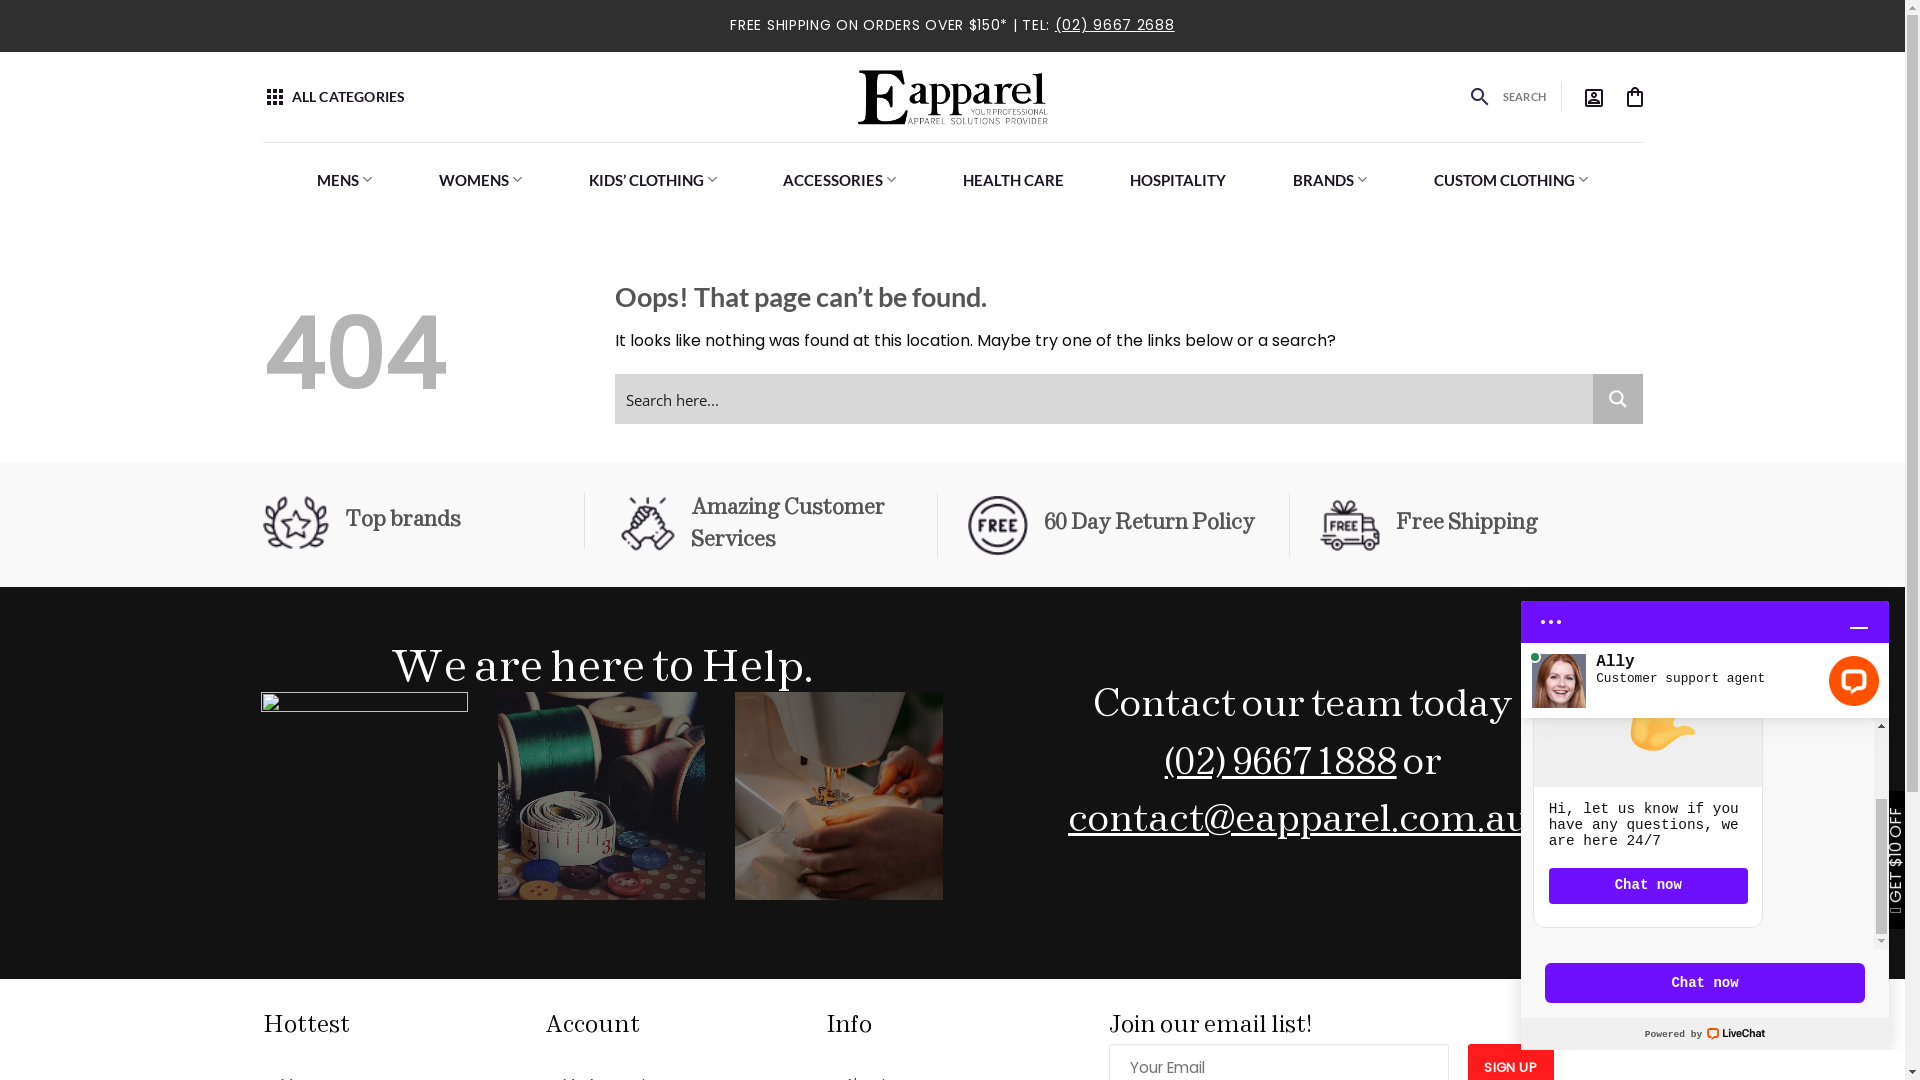  What do you see at coordinates (952, 96) in the screenshot?
I see `Eapparel` at bounding box center [952, 96].